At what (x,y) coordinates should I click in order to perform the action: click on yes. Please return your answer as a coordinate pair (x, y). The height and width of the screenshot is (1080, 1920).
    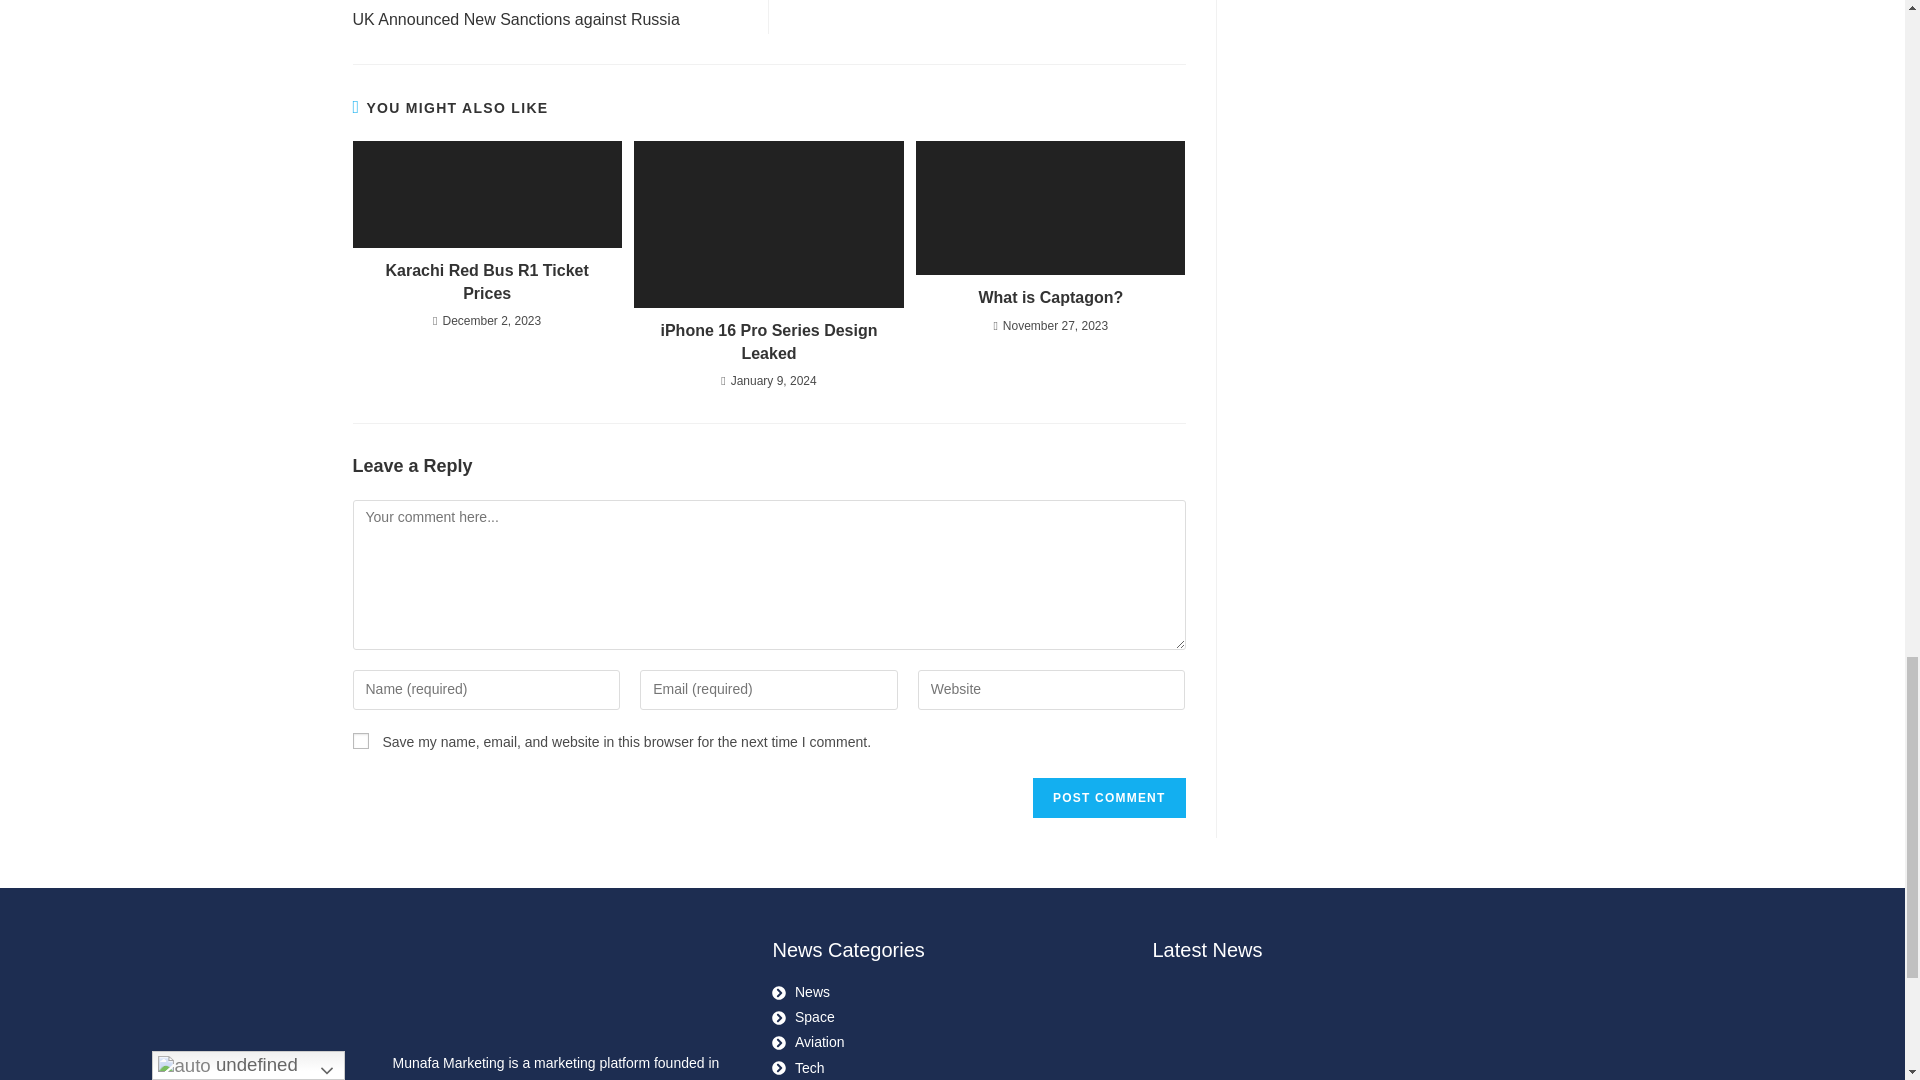
    Looking at the image, I should click on (360, 741).